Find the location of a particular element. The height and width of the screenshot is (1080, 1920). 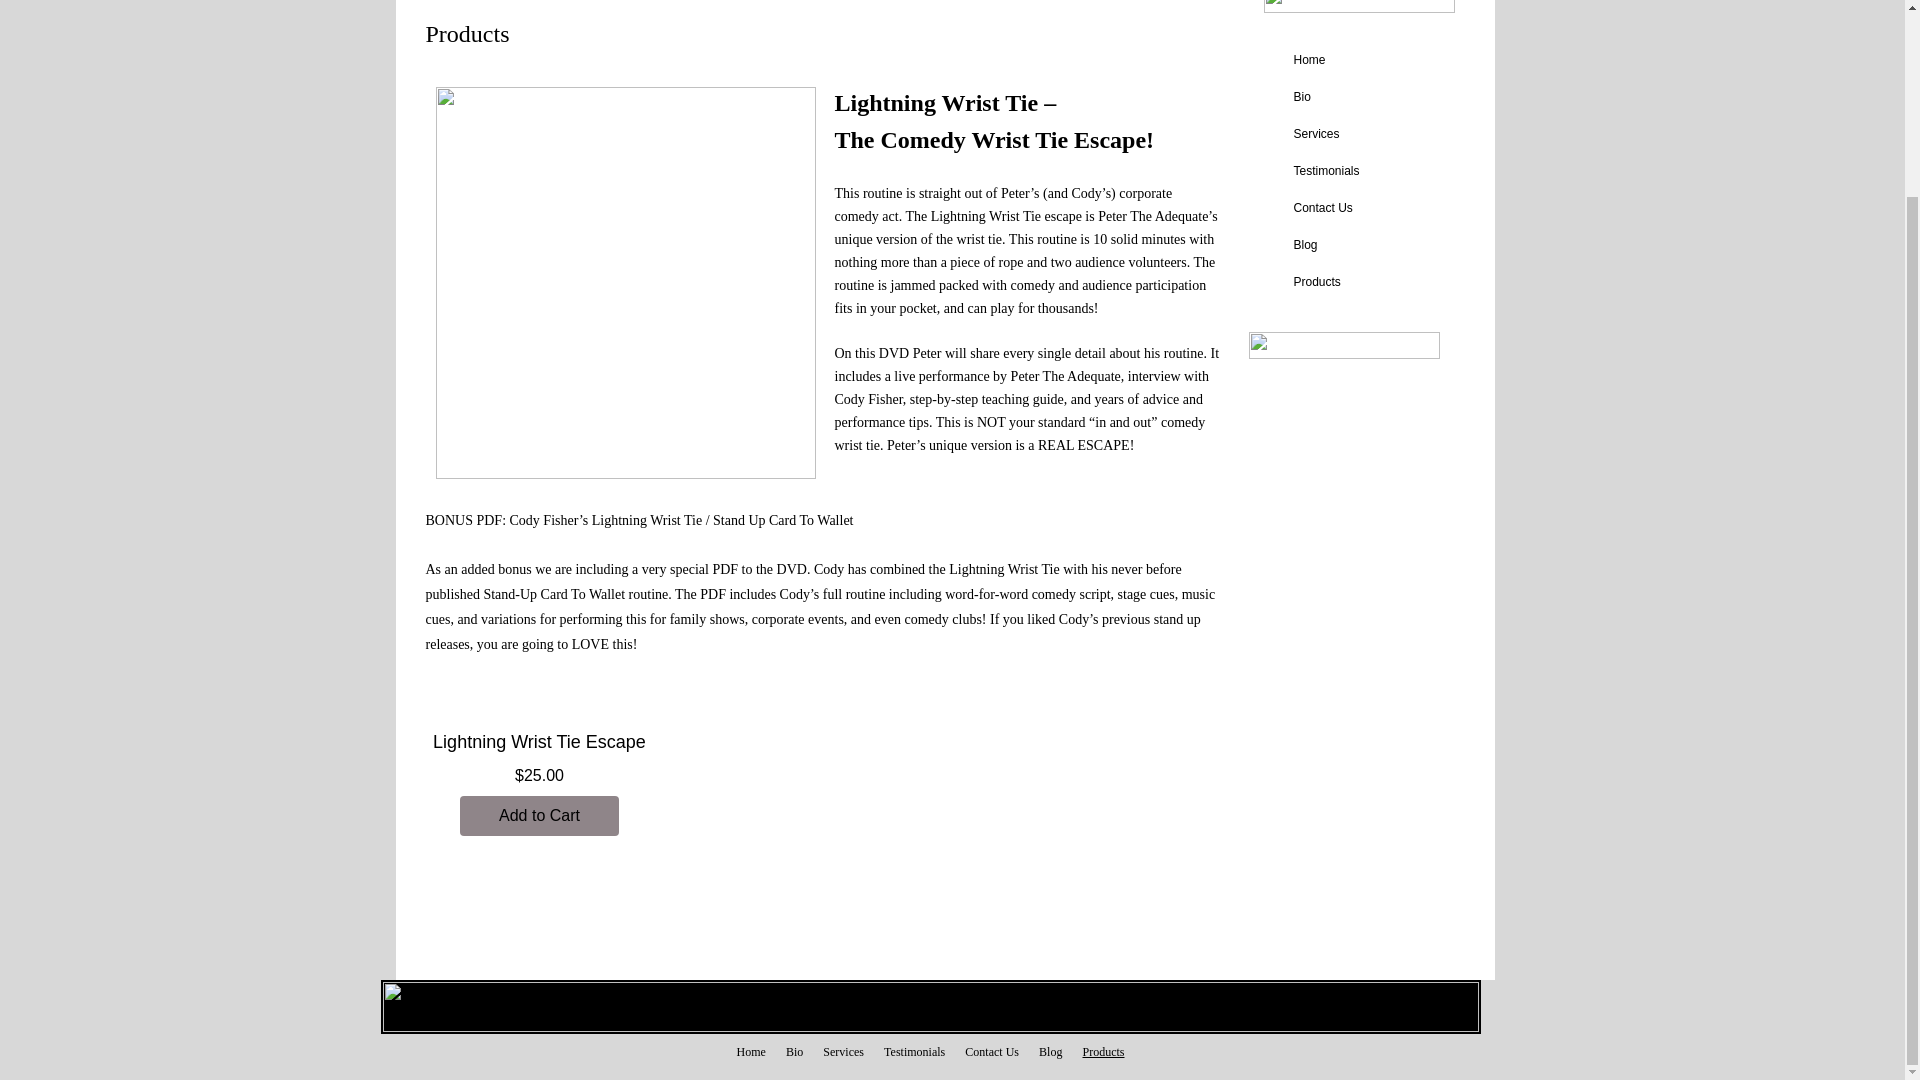

Services is located at coordinates (1316, 134).